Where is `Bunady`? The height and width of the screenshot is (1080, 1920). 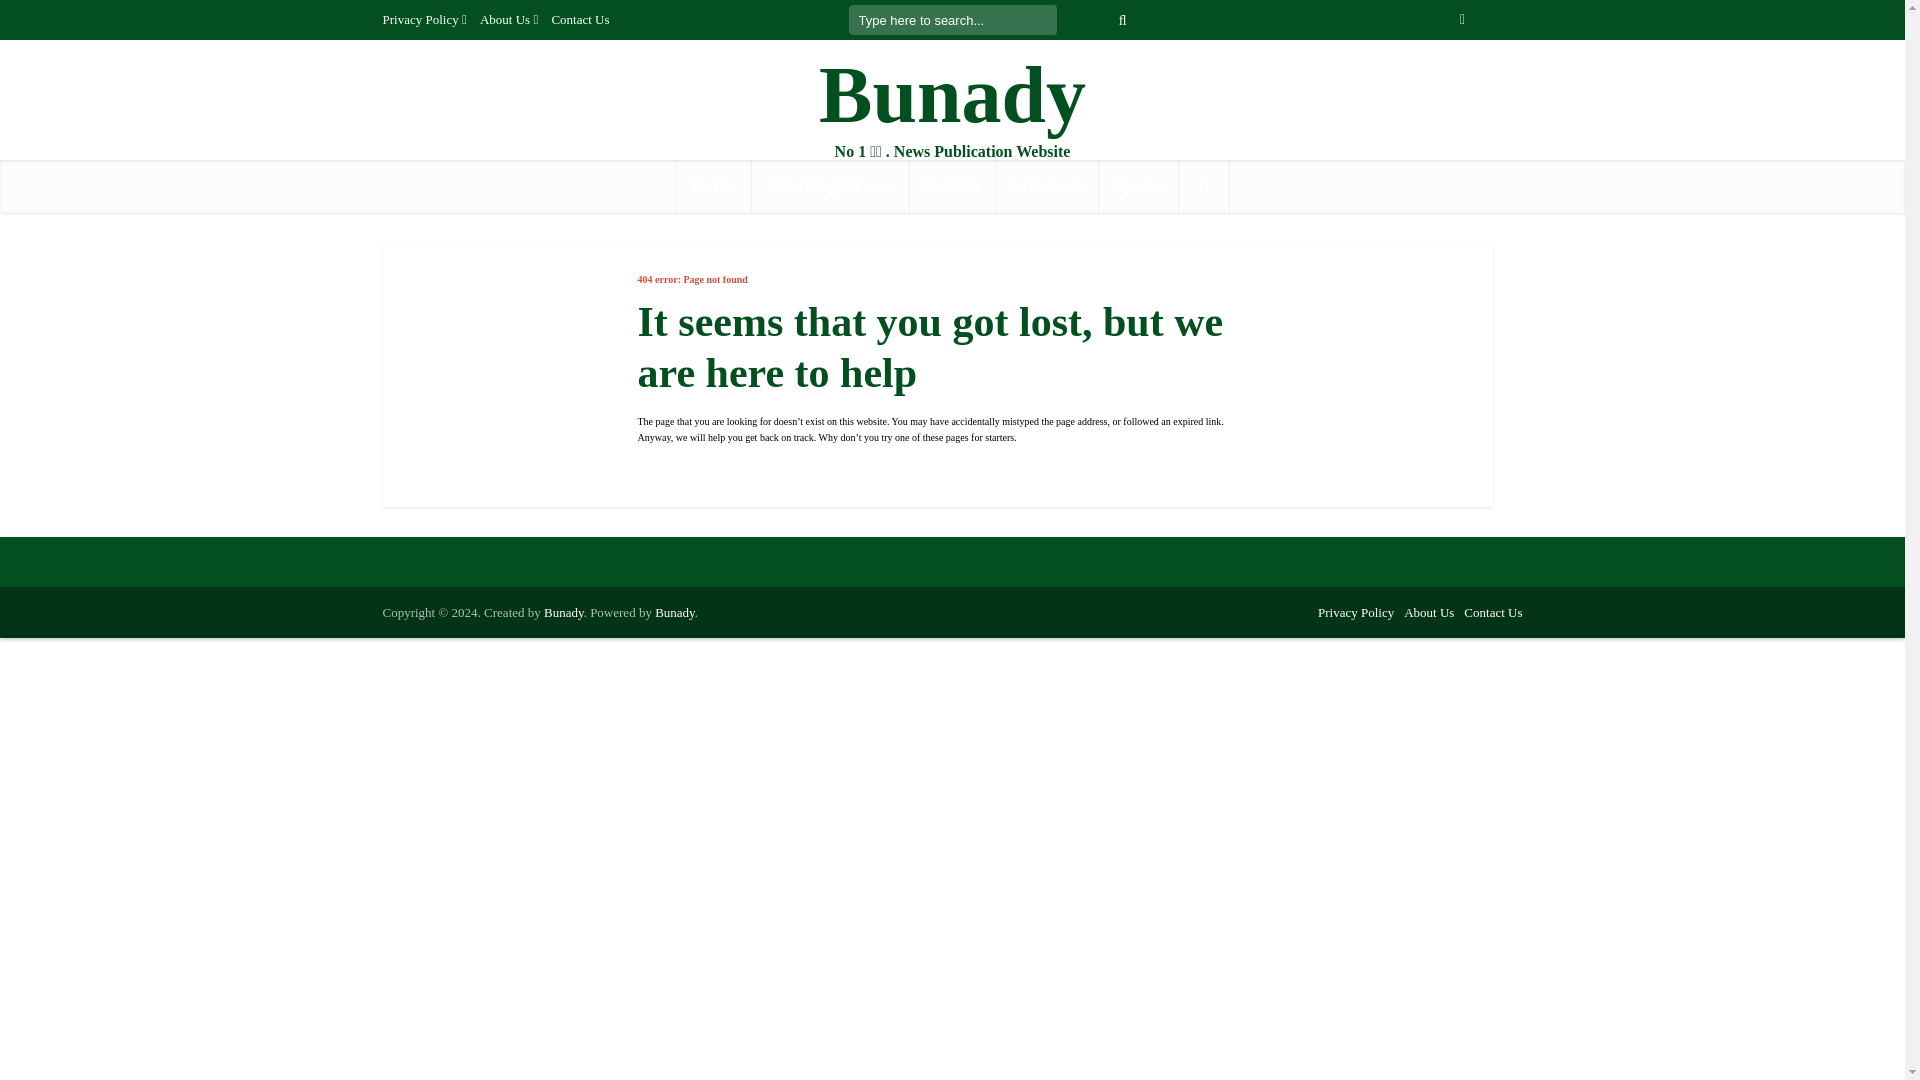 Bunady is located at coordinates (952, 95).